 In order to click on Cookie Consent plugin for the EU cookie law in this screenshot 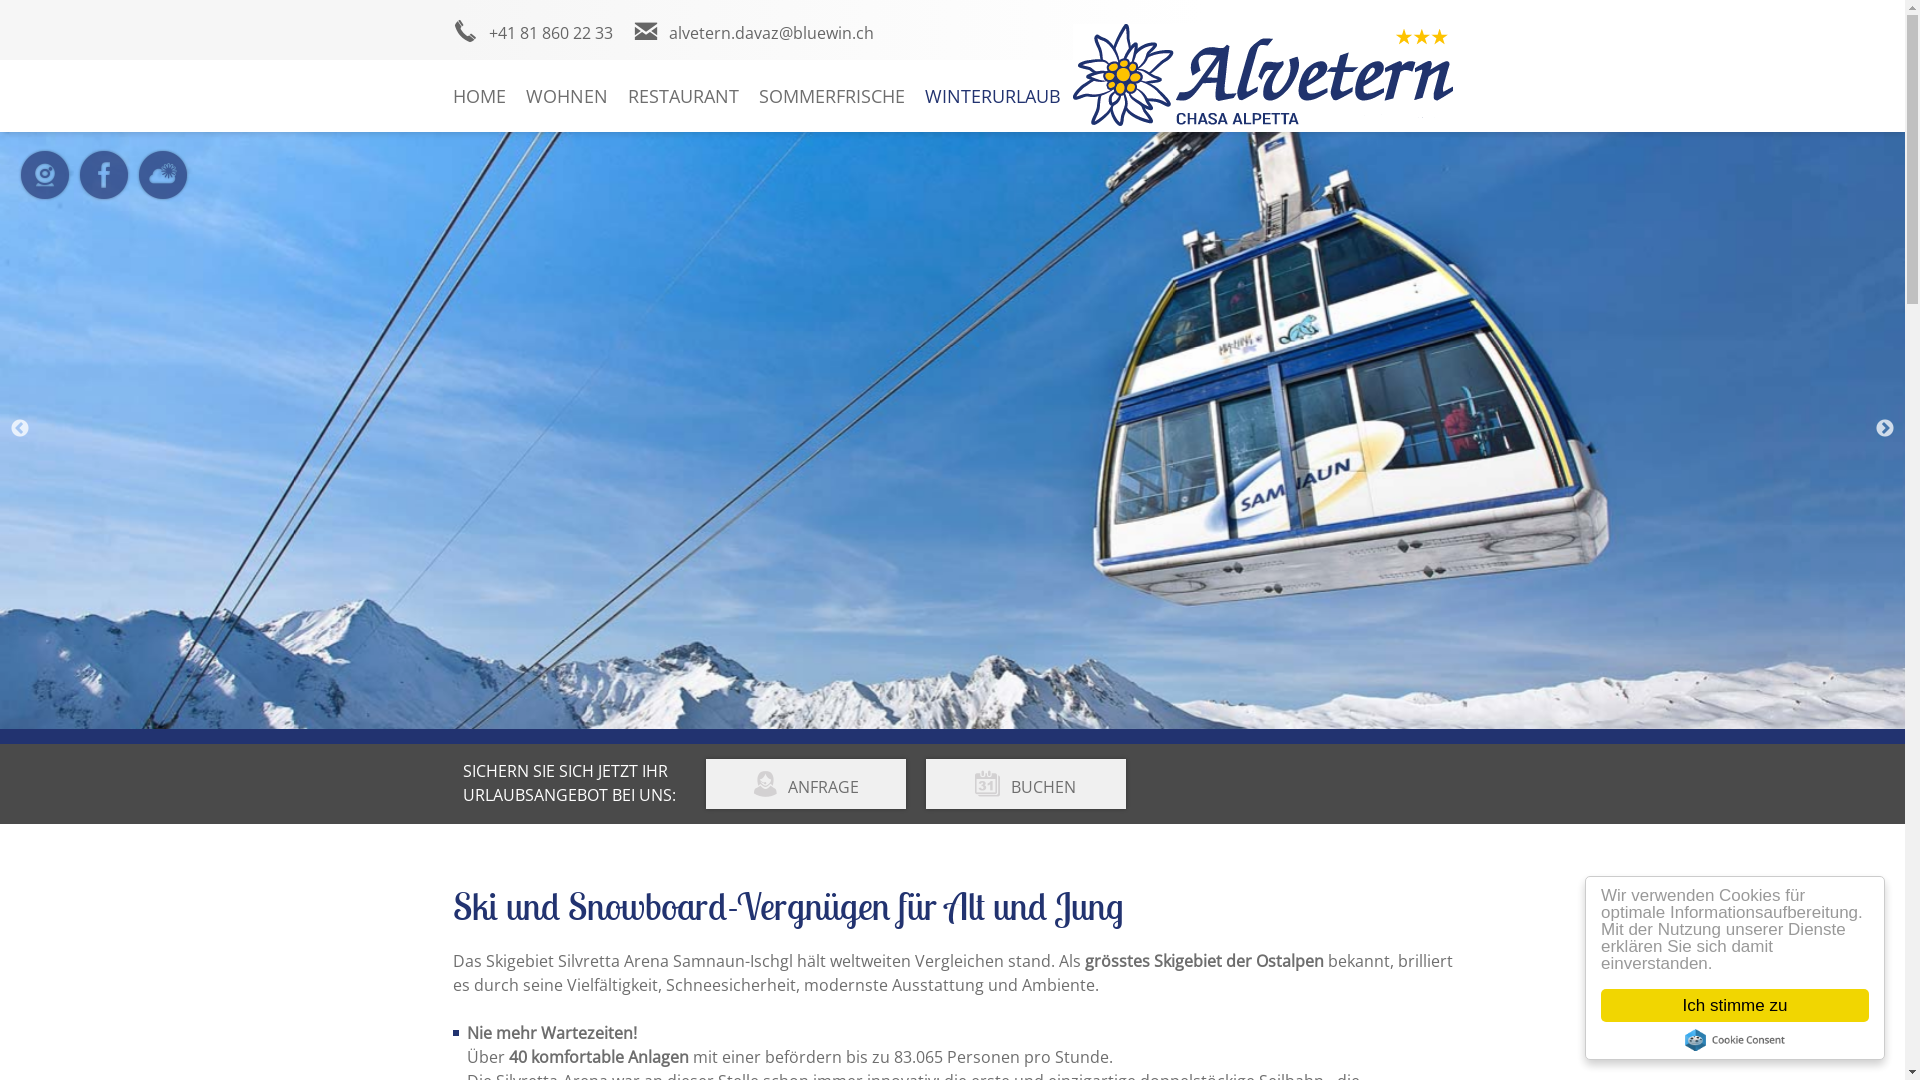, I will do `click(1735, 1040)`.